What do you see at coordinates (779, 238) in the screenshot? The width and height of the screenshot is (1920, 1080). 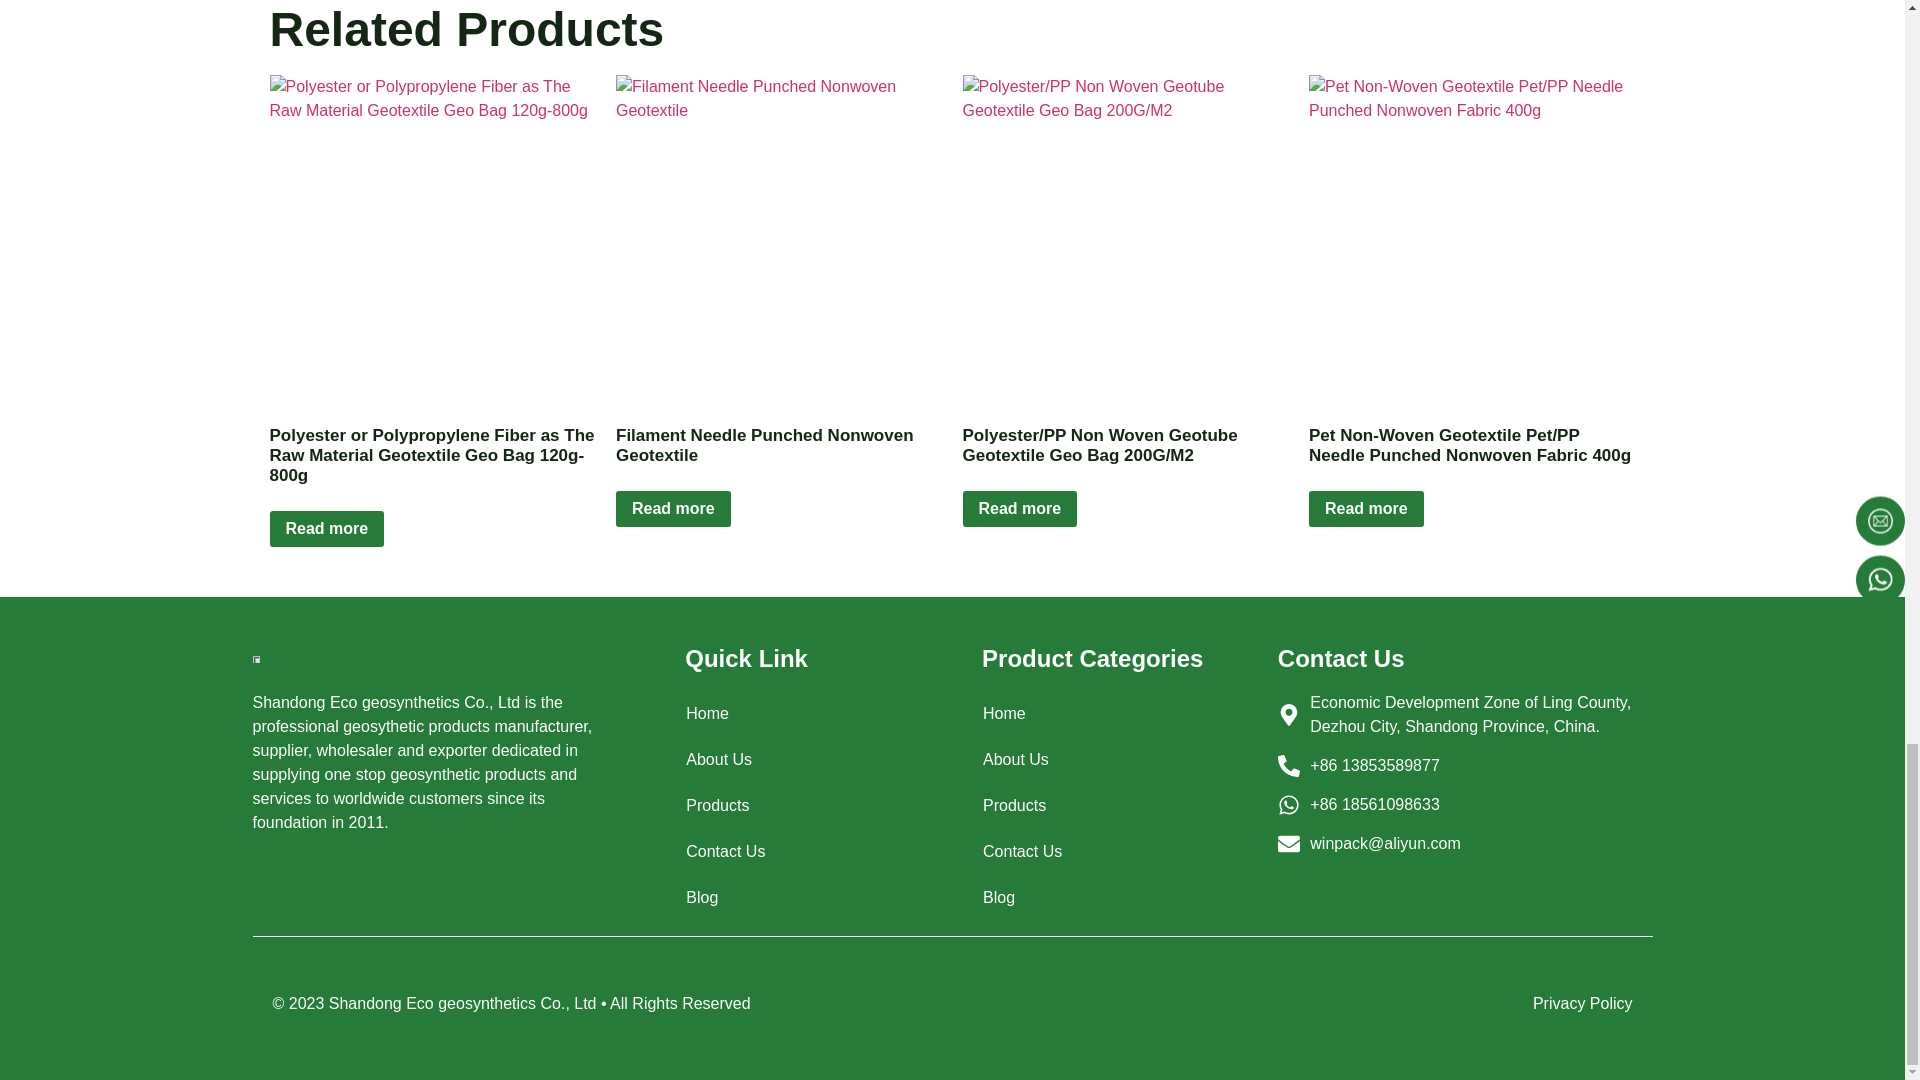 I see `Filament Needle Punched Nonwoven Geotextile` at bounding box center [779, 238].